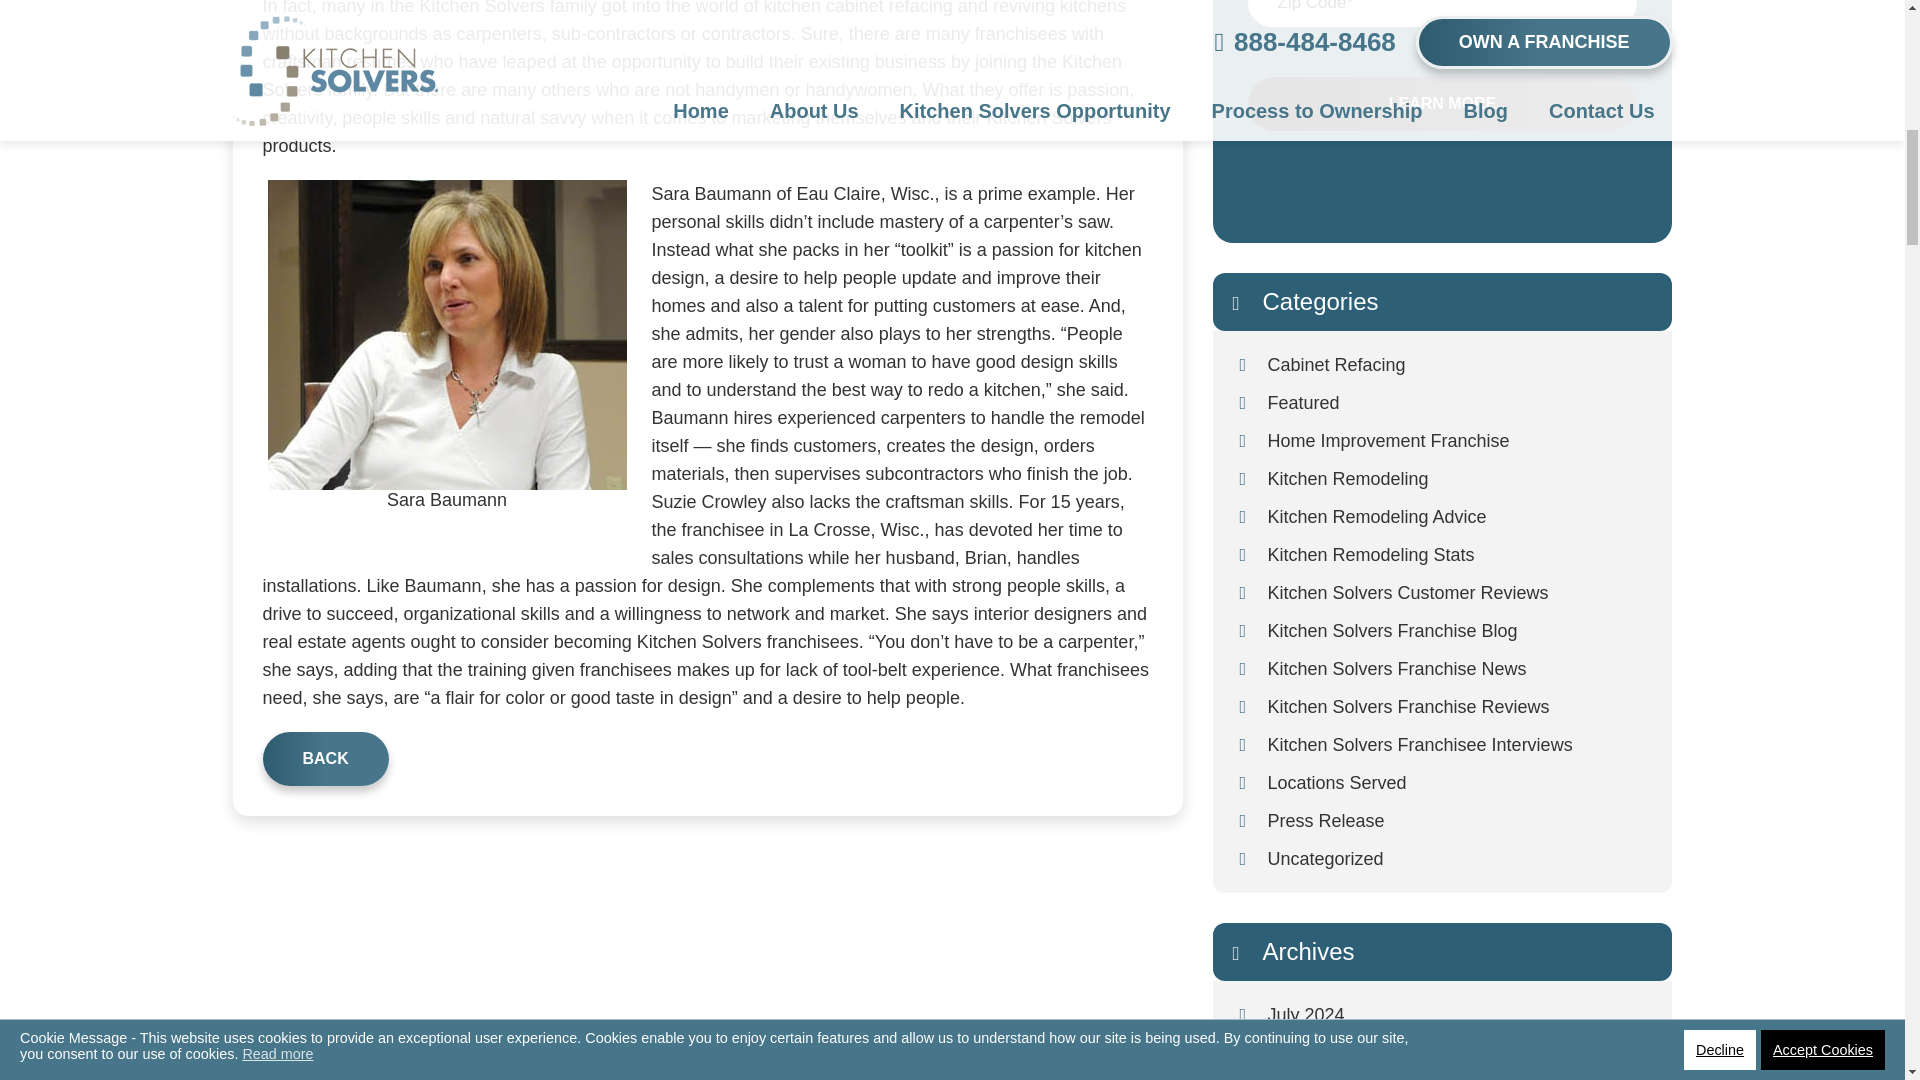 This screenshot has width=1920, height=1080. What do you see at coordinates (1460, 516) in the screenshot?
I see `Kitchen Remodeling Advice` at bounding box center [1460, 516].